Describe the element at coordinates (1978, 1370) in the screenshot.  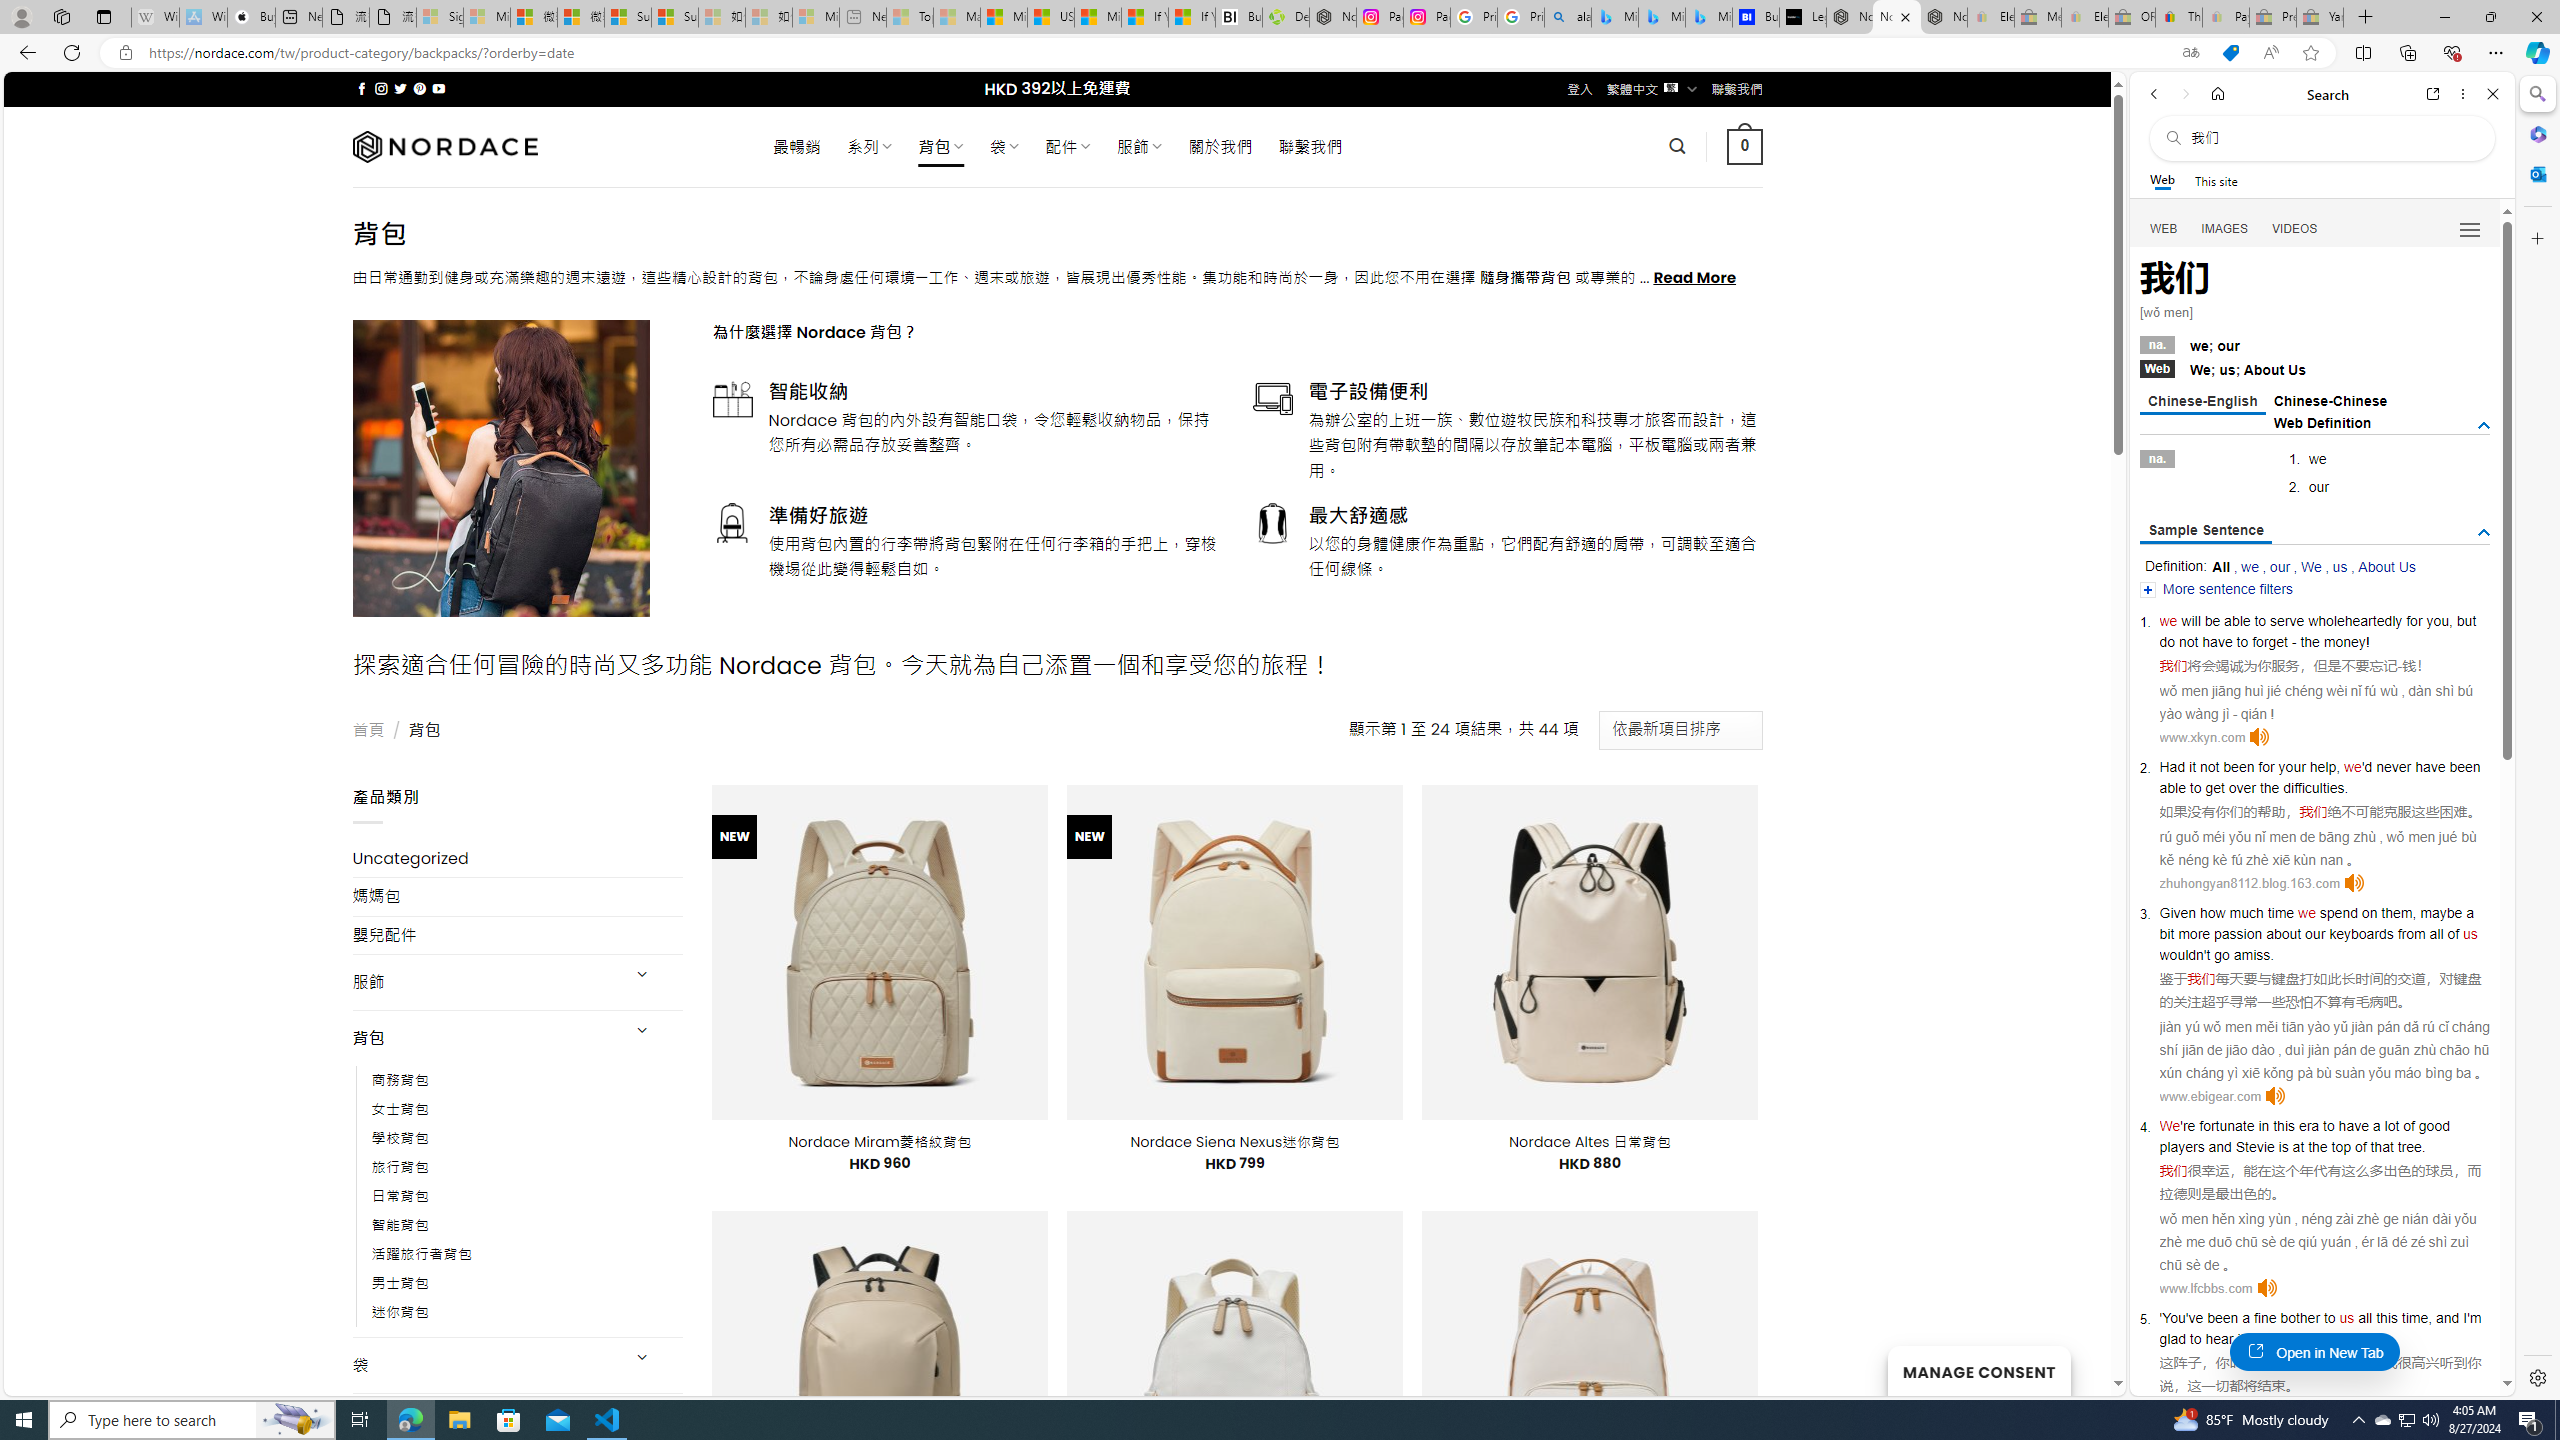
I see `MANAGE CONSENT` at that location.